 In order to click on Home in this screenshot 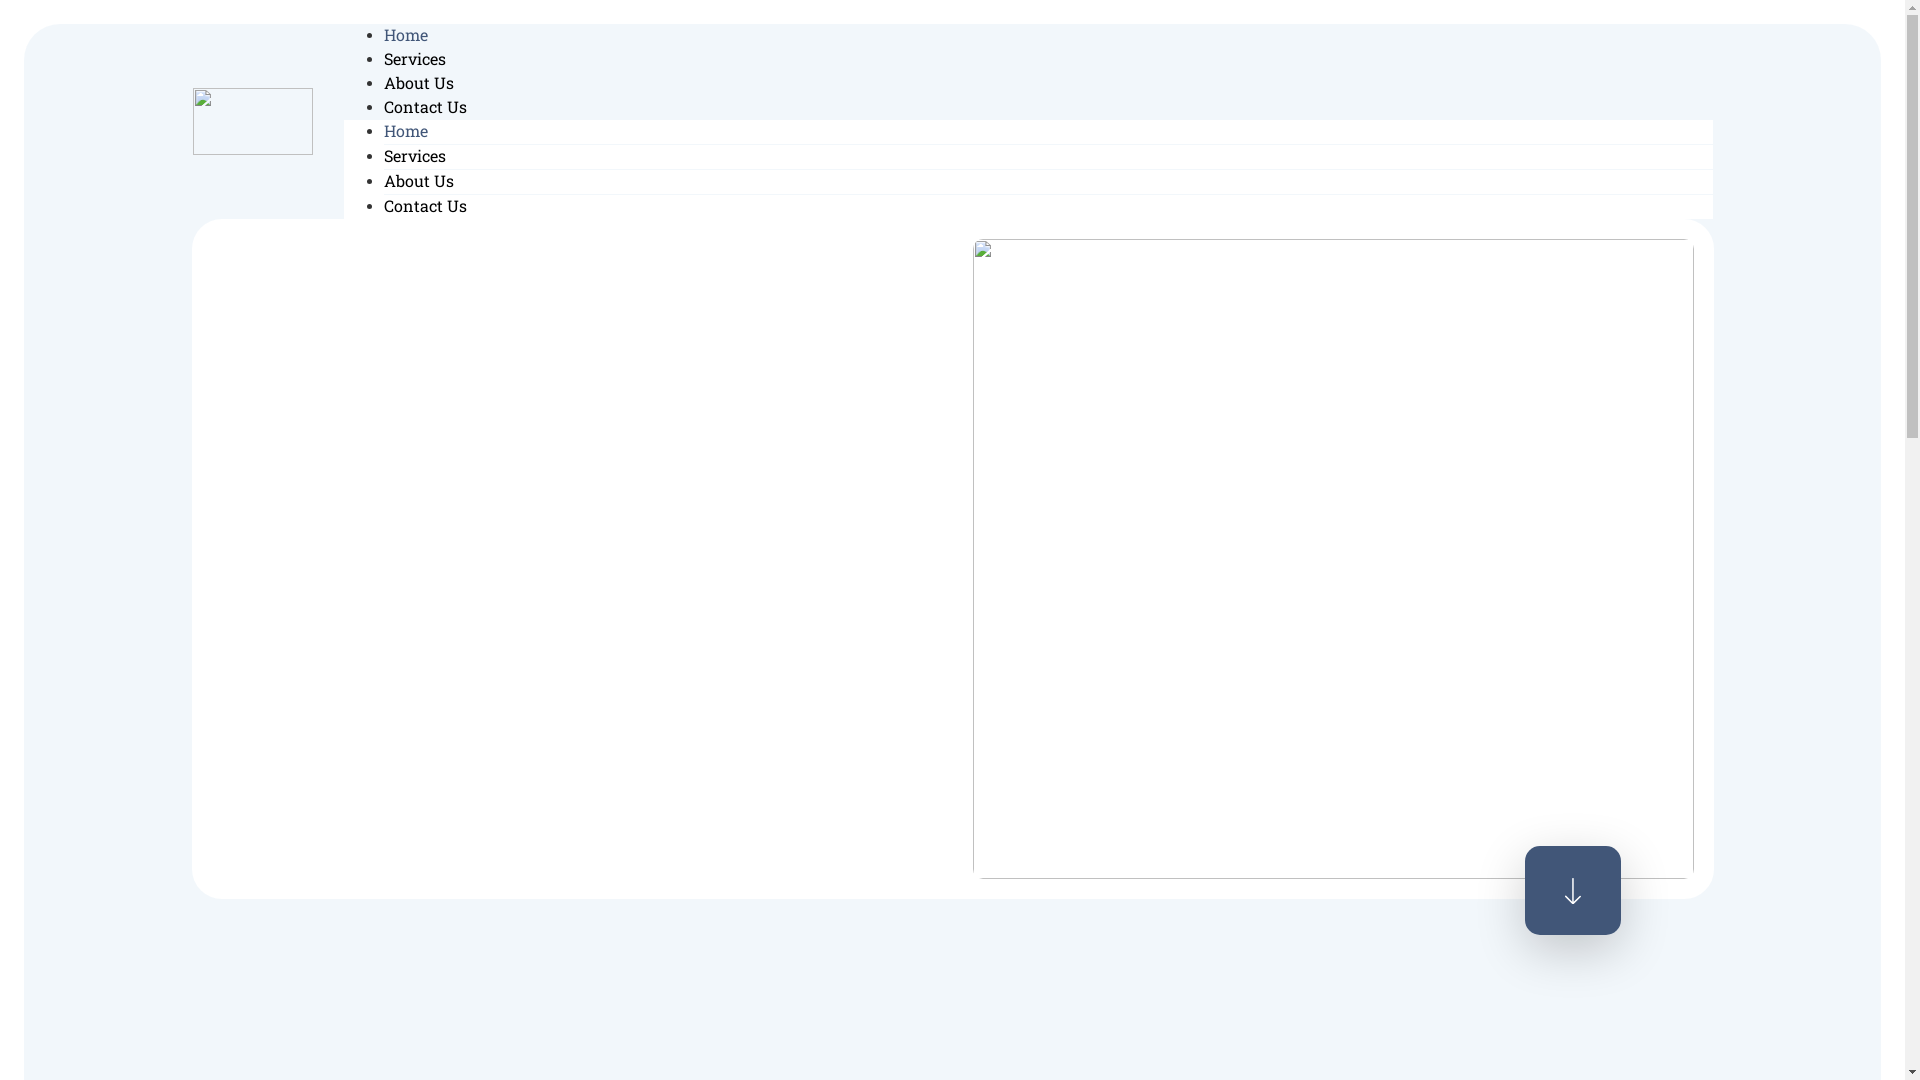, I will do `click(406, 34)`.